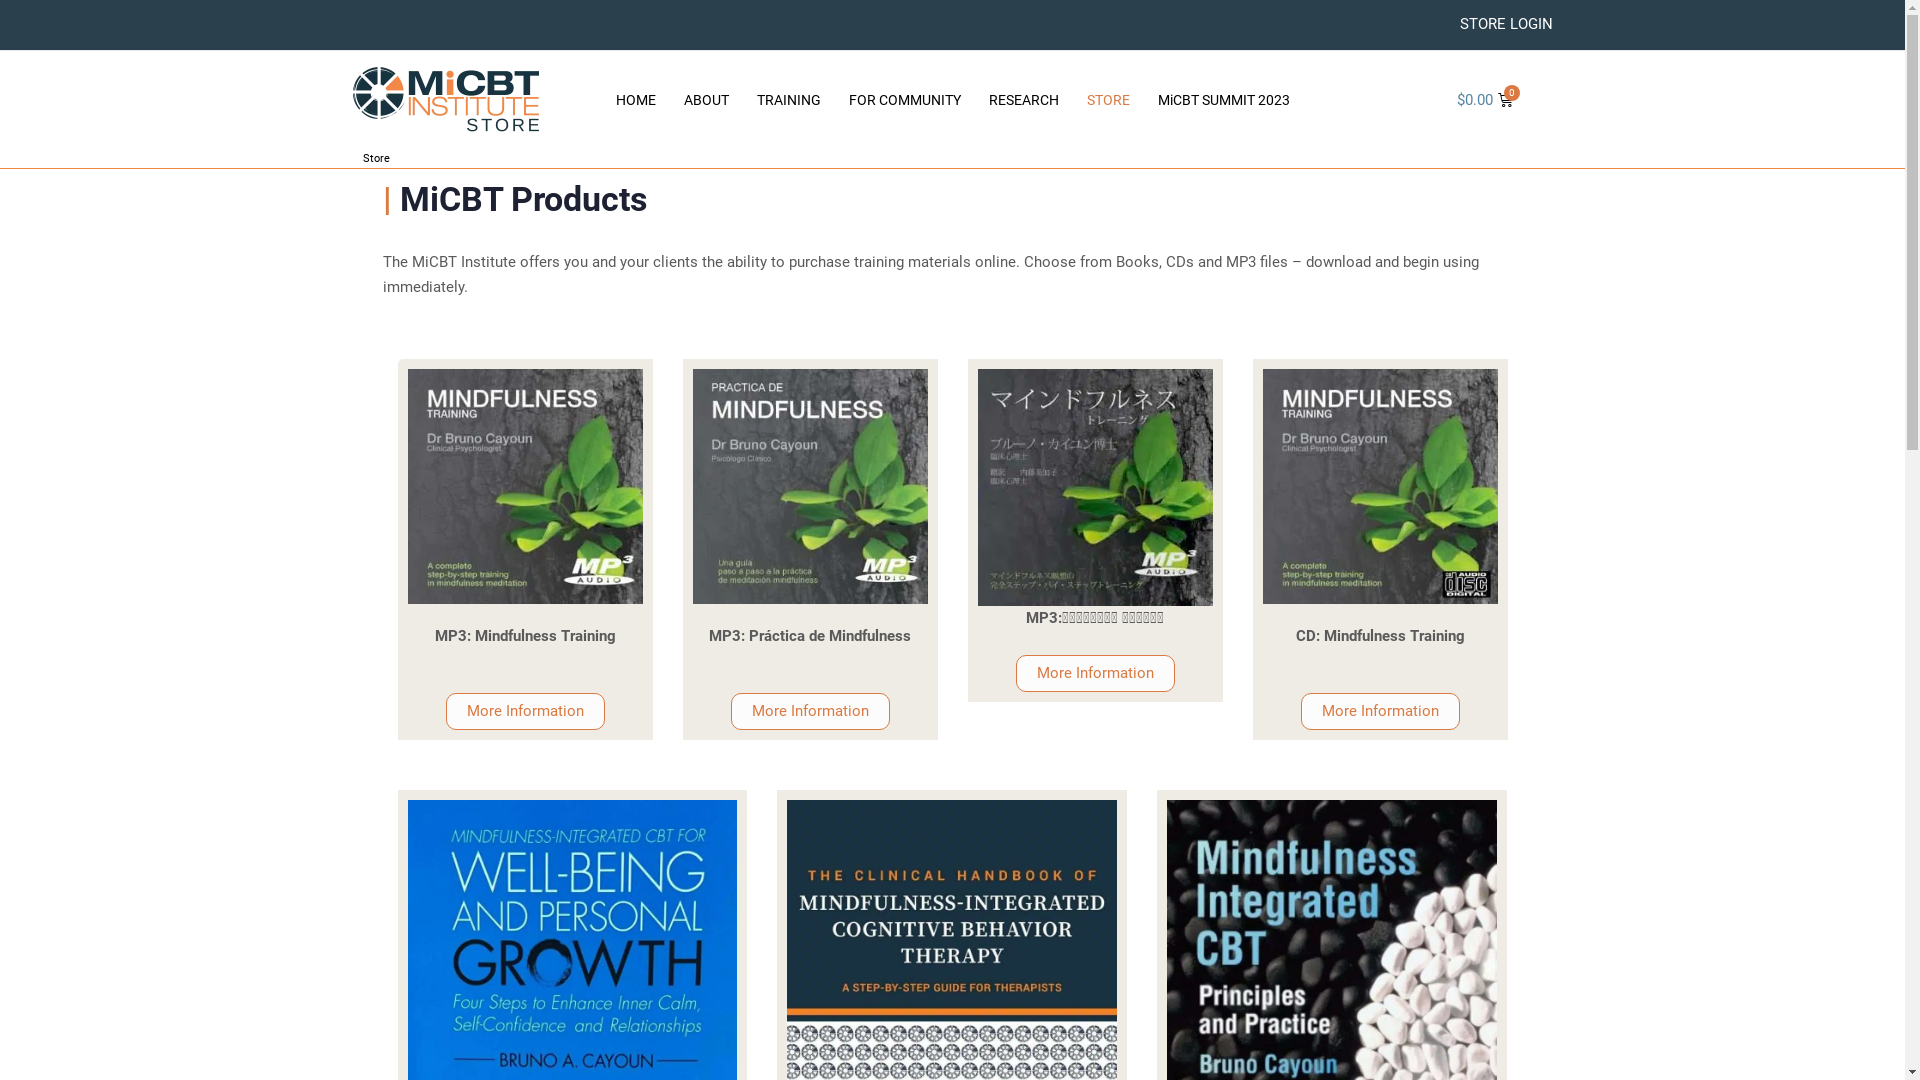 The width and height of the screenshot is (1920, 1080). What do you see at coordinates (810, 712) in the screenshot?
I see `More Information` at bounding box center [810, 712].